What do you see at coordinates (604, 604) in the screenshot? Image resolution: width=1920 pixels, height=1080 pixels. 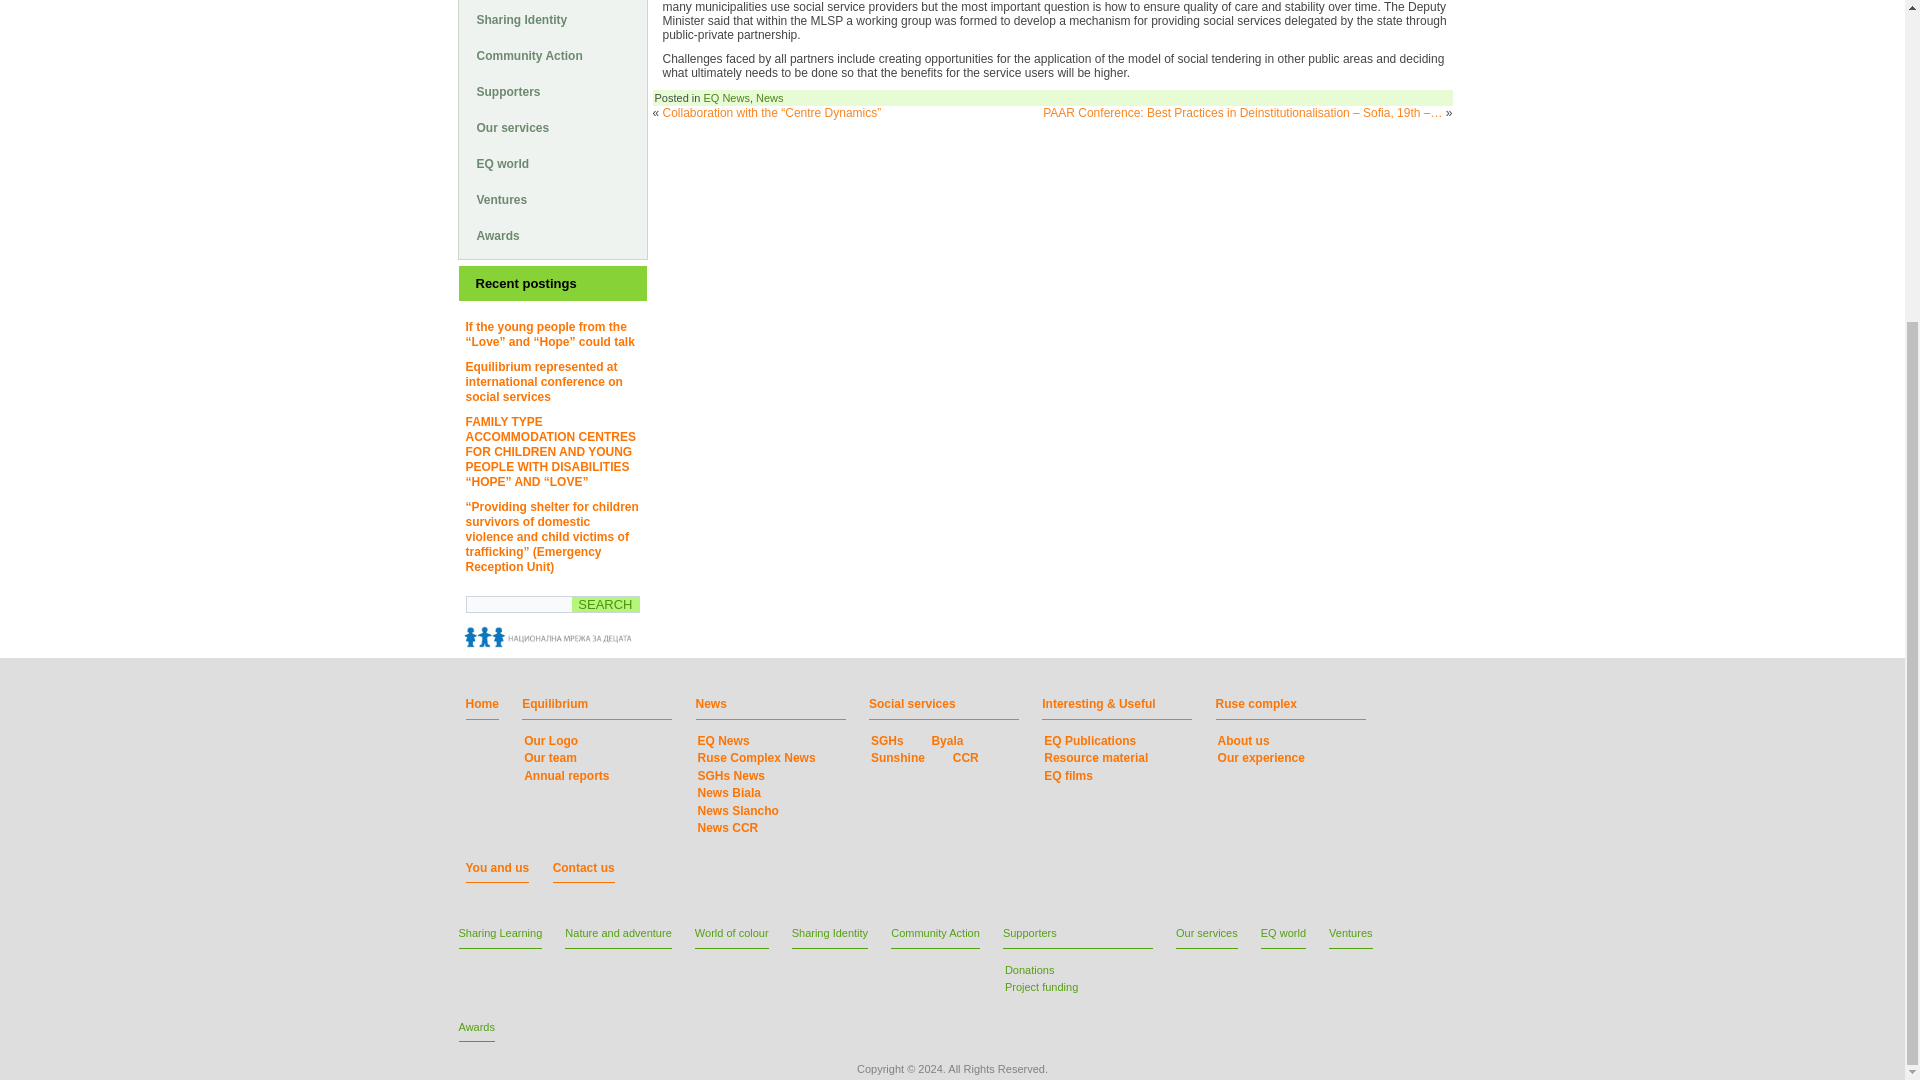 I see `Search` at bounding box center [604, 604].